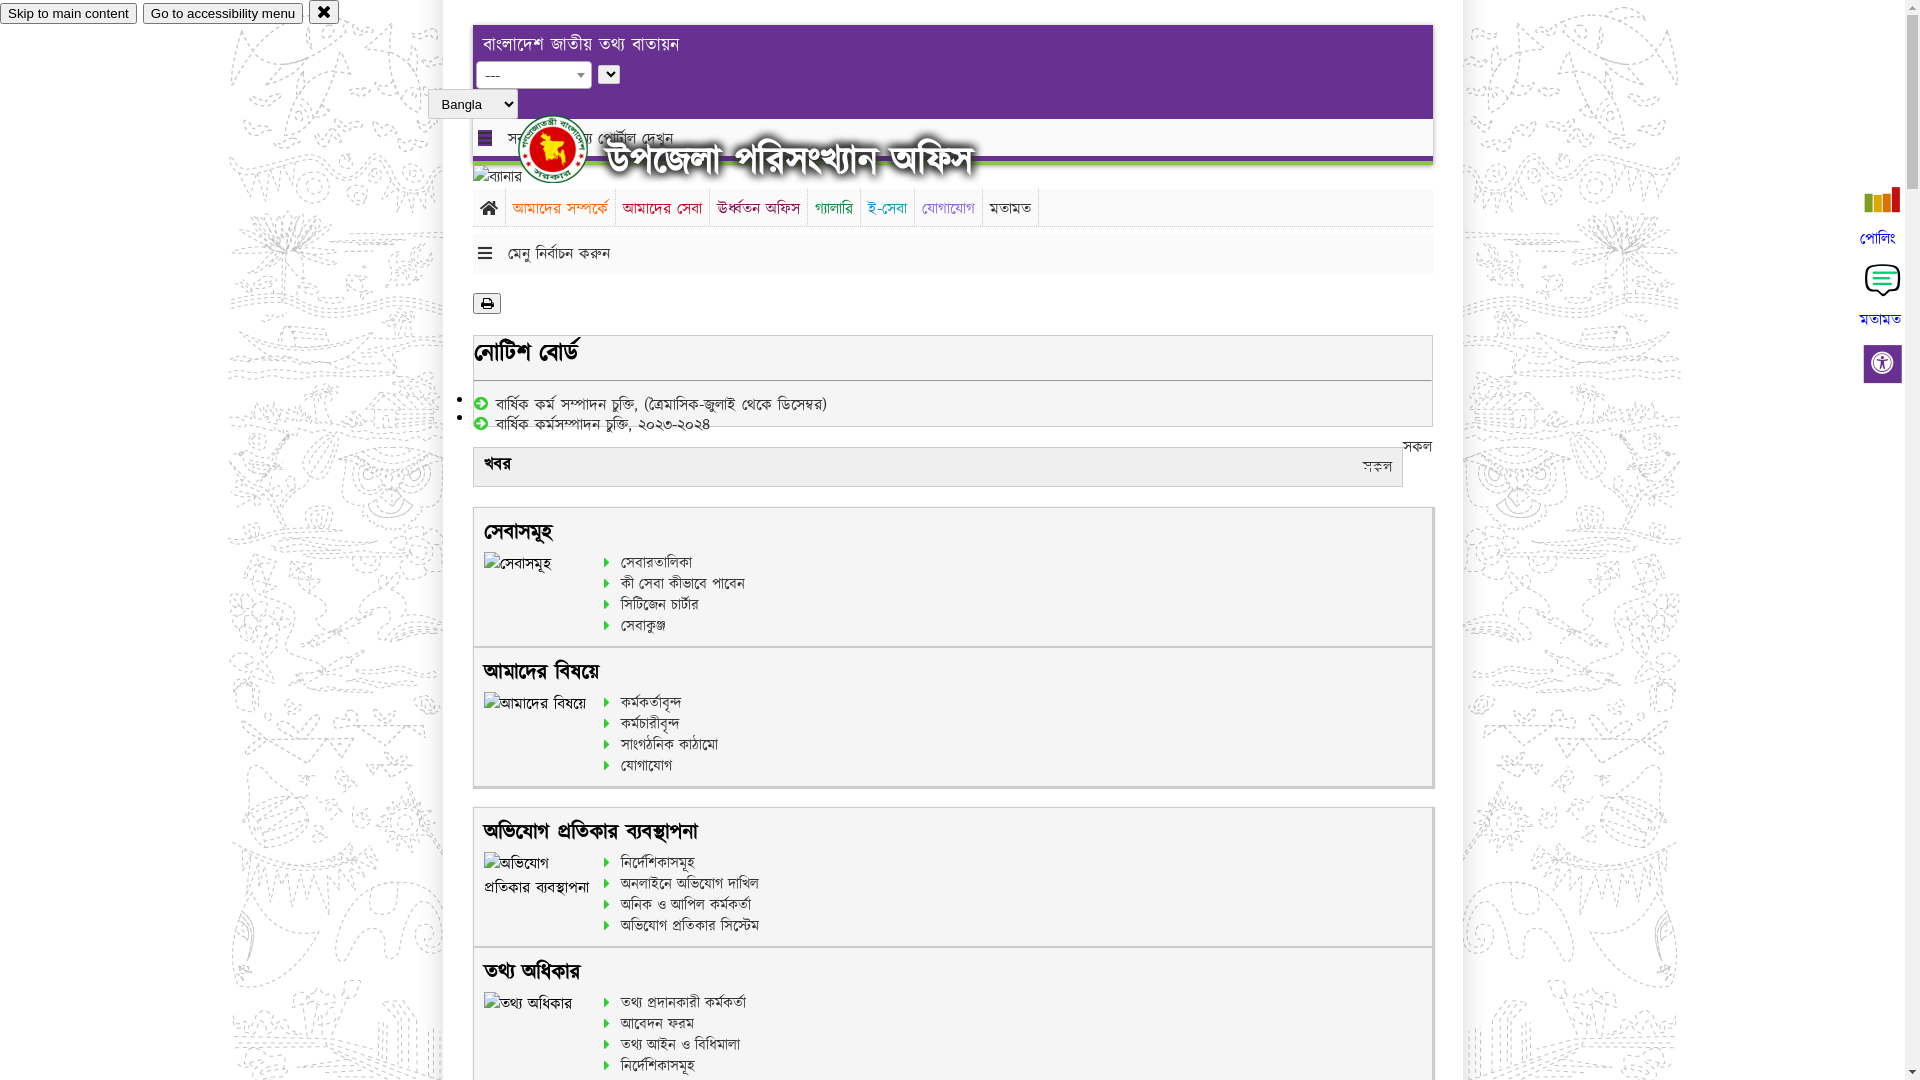  What do you see at coordinates (570, 149) in the screenshot?
I see `
                
            ` at bounding box center [570, 149].